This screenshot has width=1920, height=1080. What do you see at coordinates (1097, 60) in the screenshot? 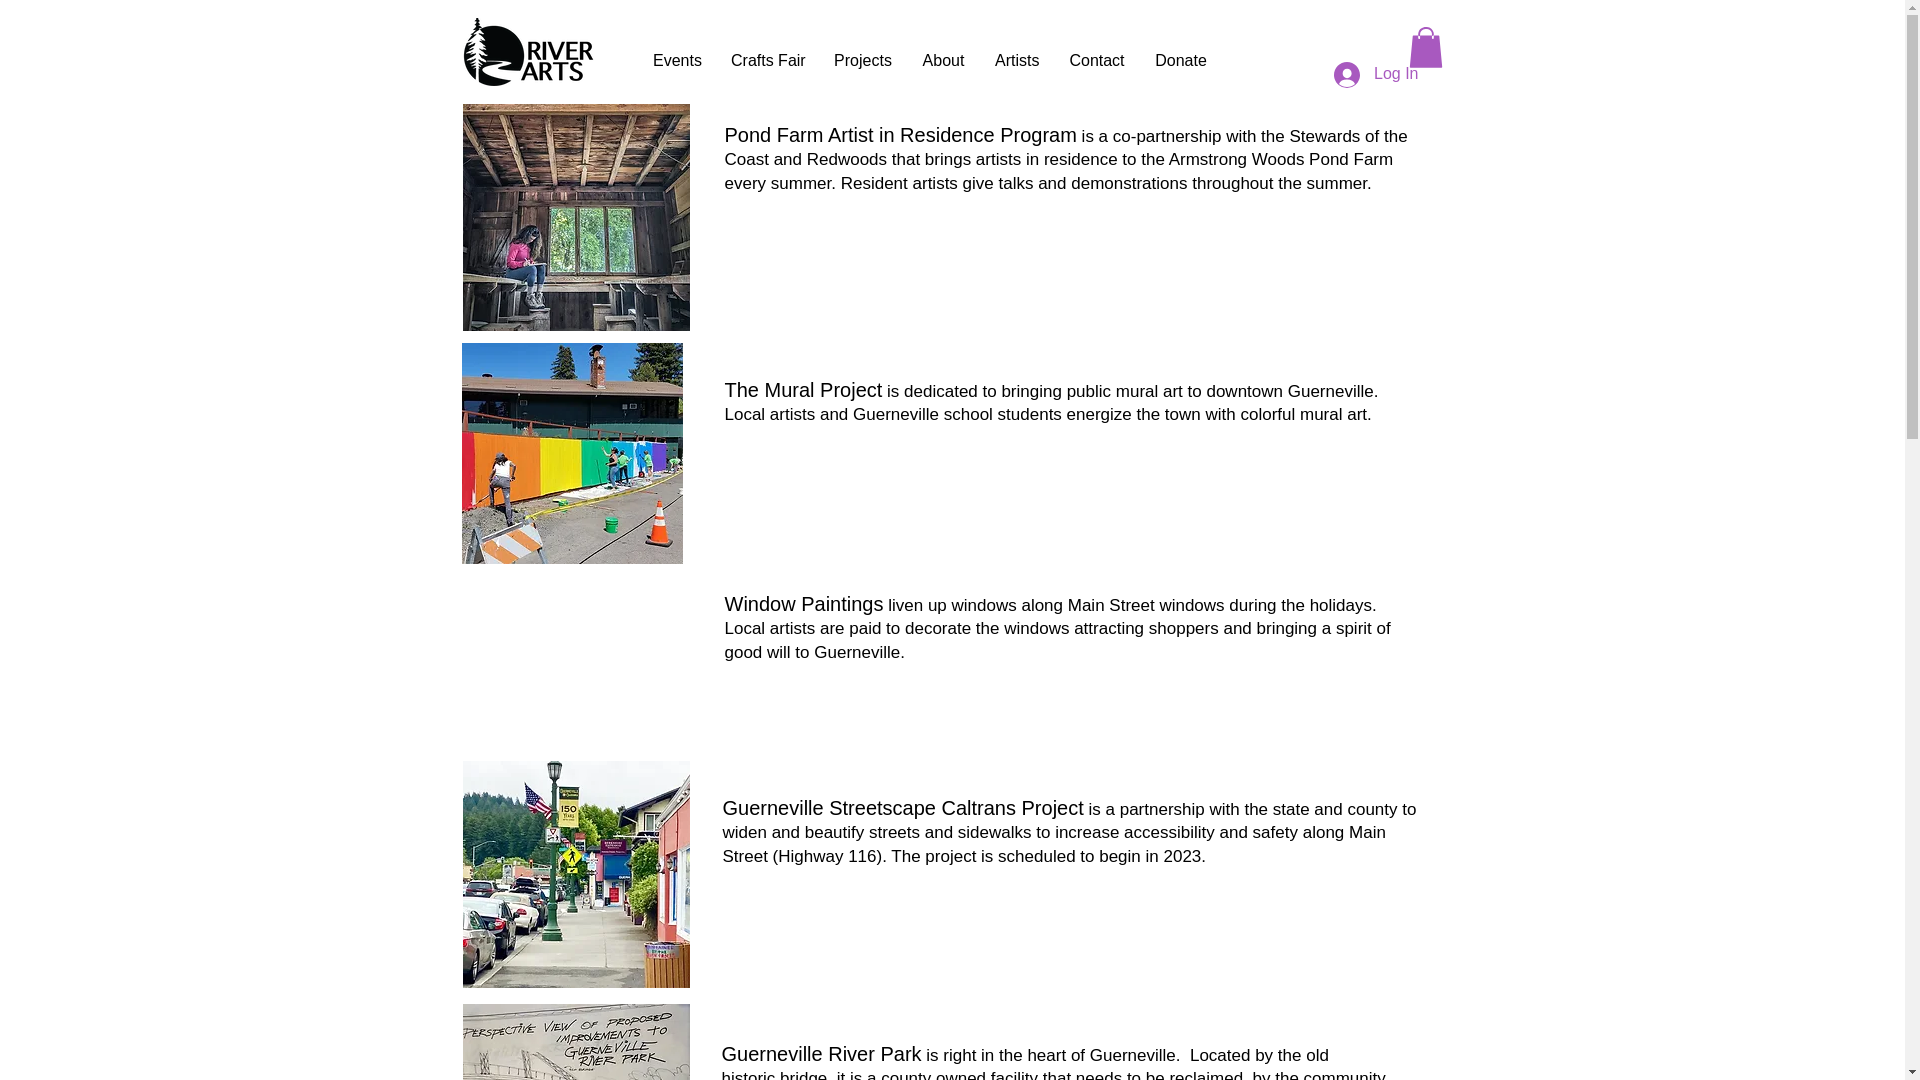
I see `Contact` at bounding box center [1097, 60].